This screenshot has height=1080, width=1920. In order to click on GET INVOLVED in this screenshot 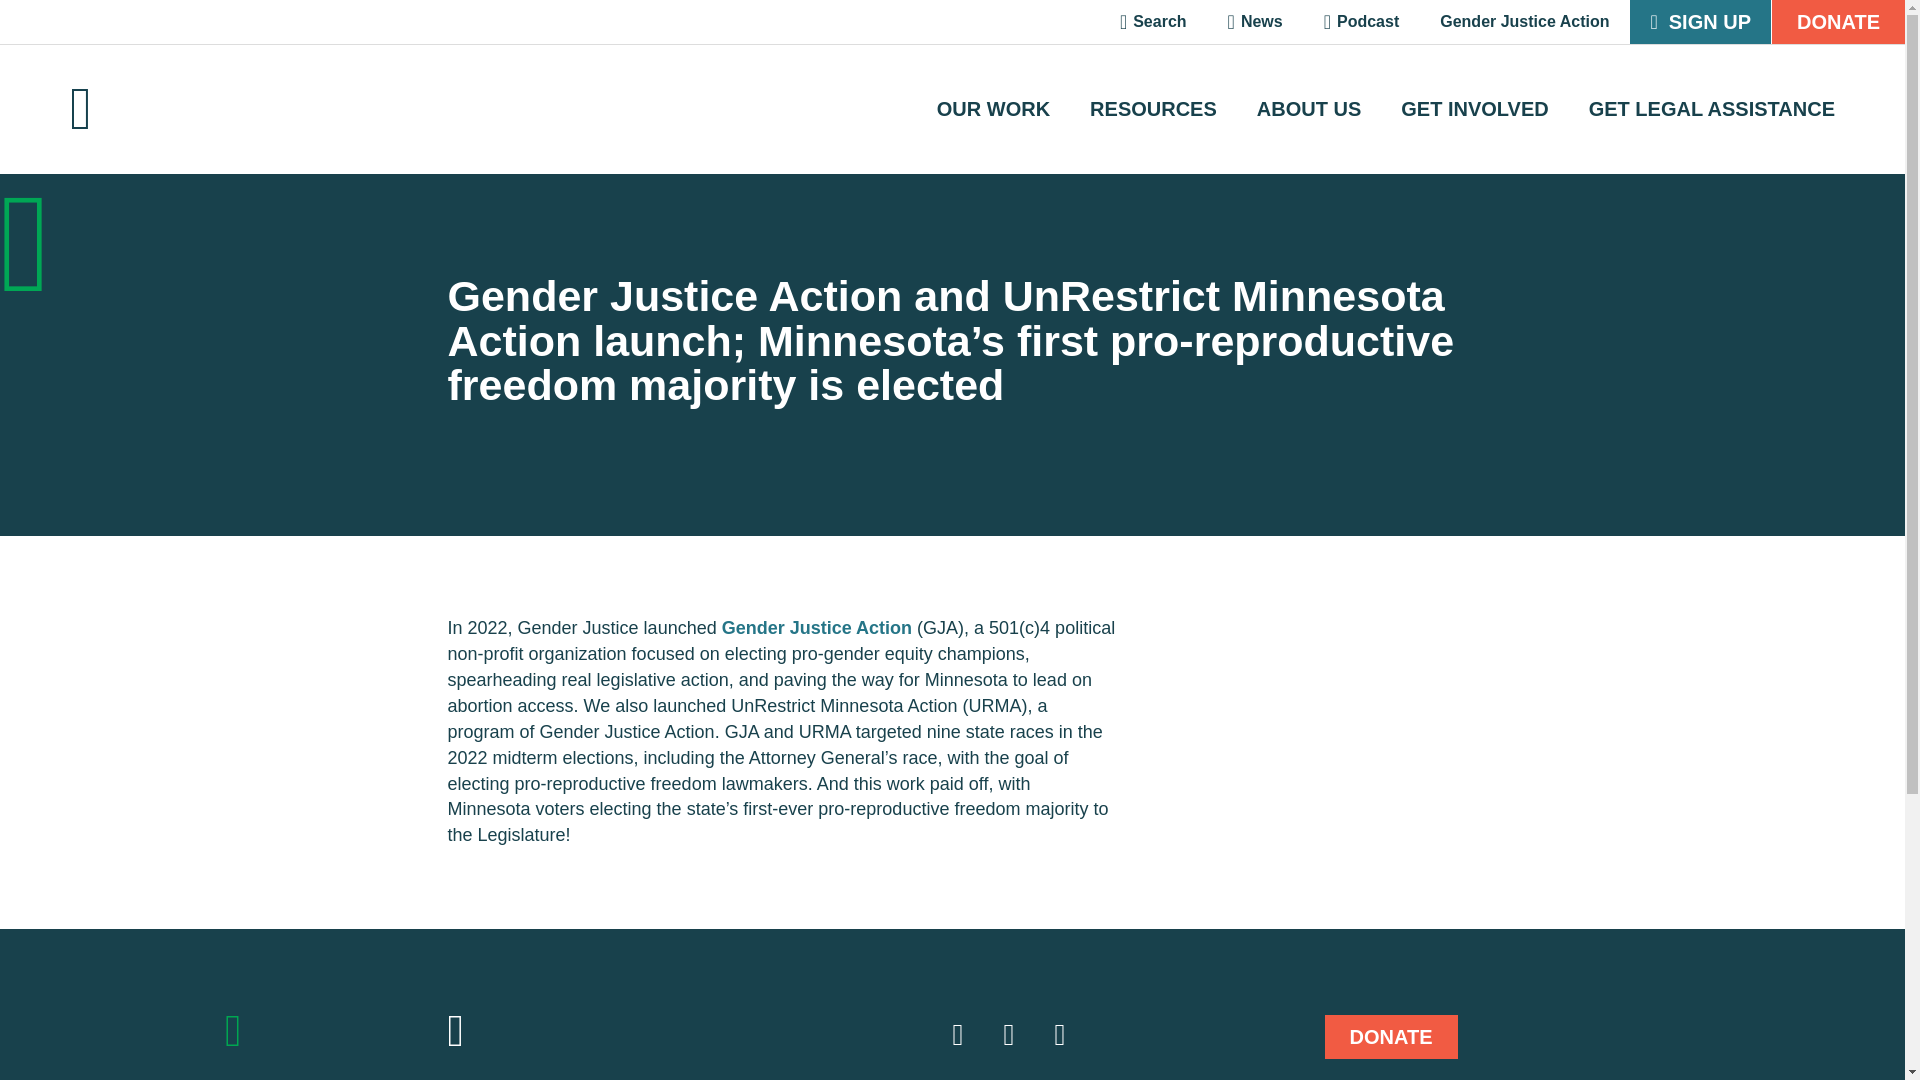, I will do `click(1474, 108)`.